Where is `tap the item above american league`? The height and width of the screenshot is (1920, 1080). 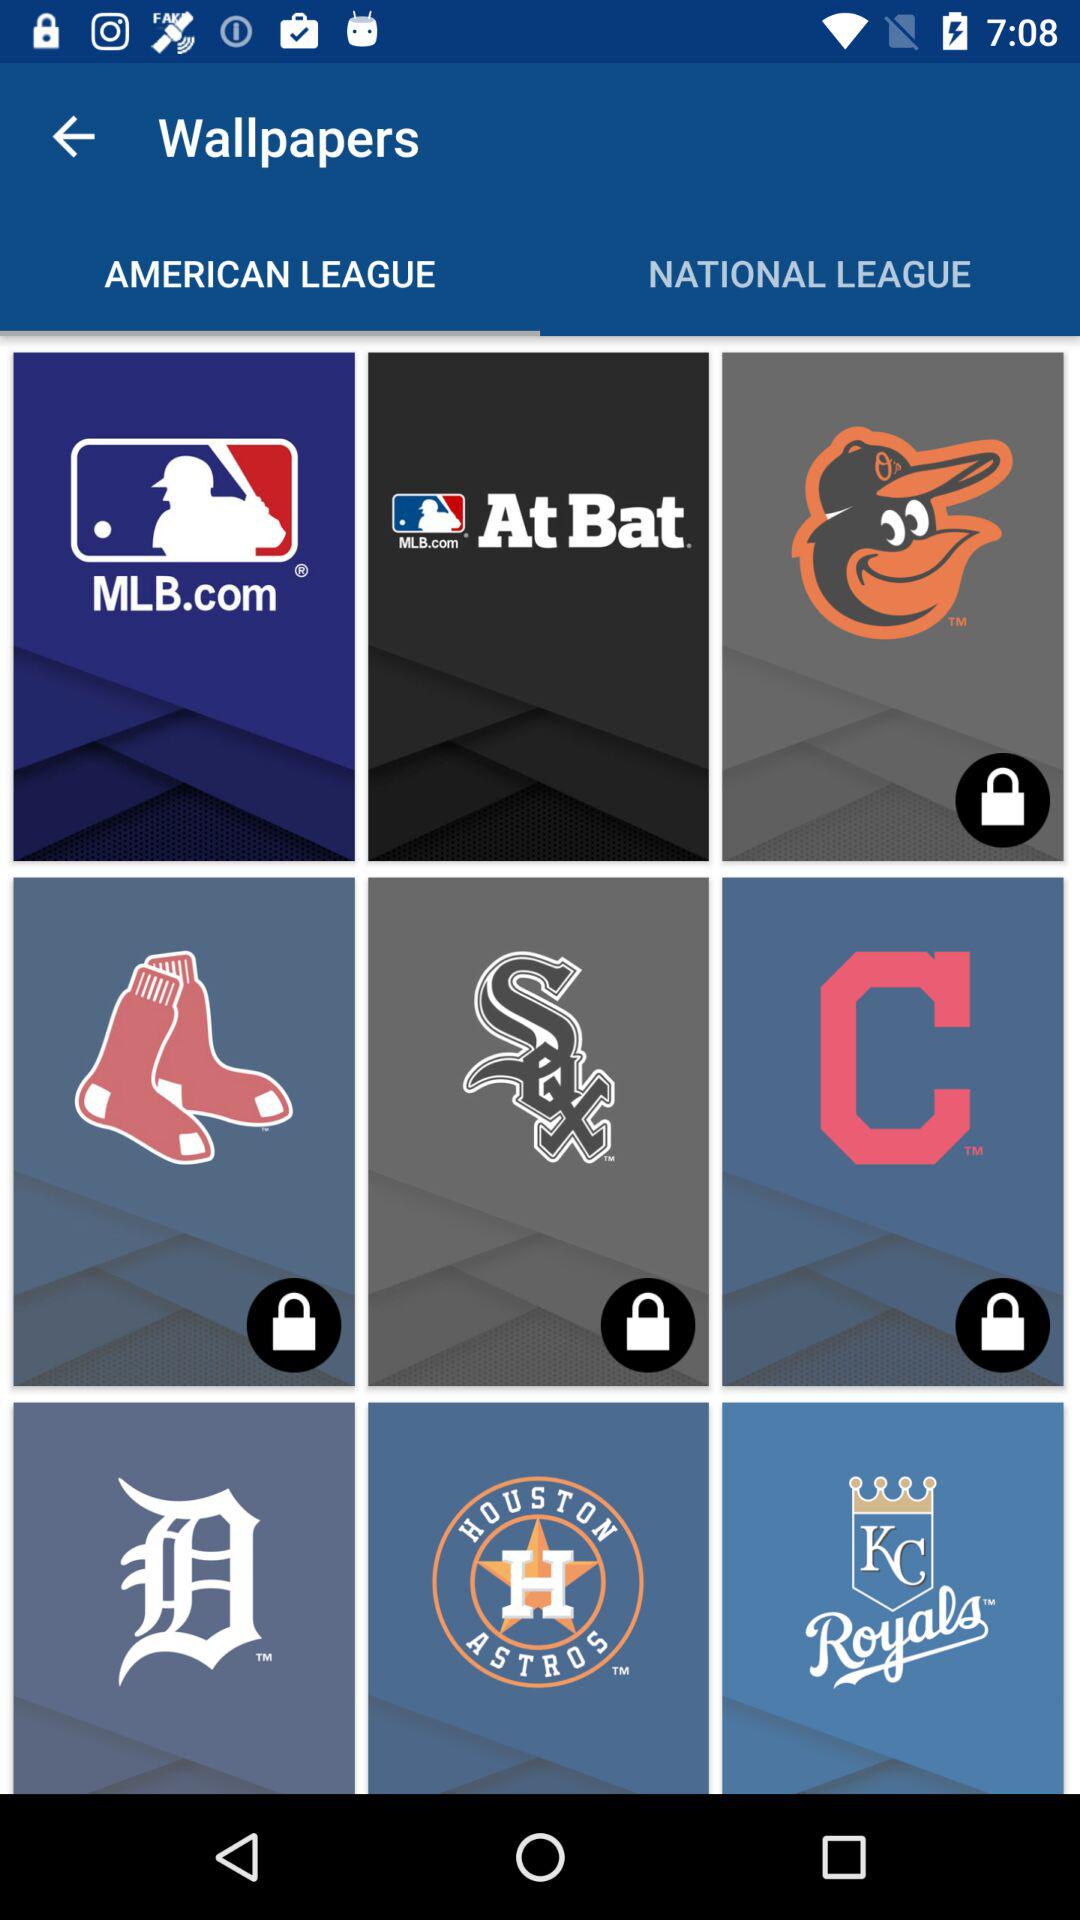
tap the item above american league is located at coordinates (73, 136).